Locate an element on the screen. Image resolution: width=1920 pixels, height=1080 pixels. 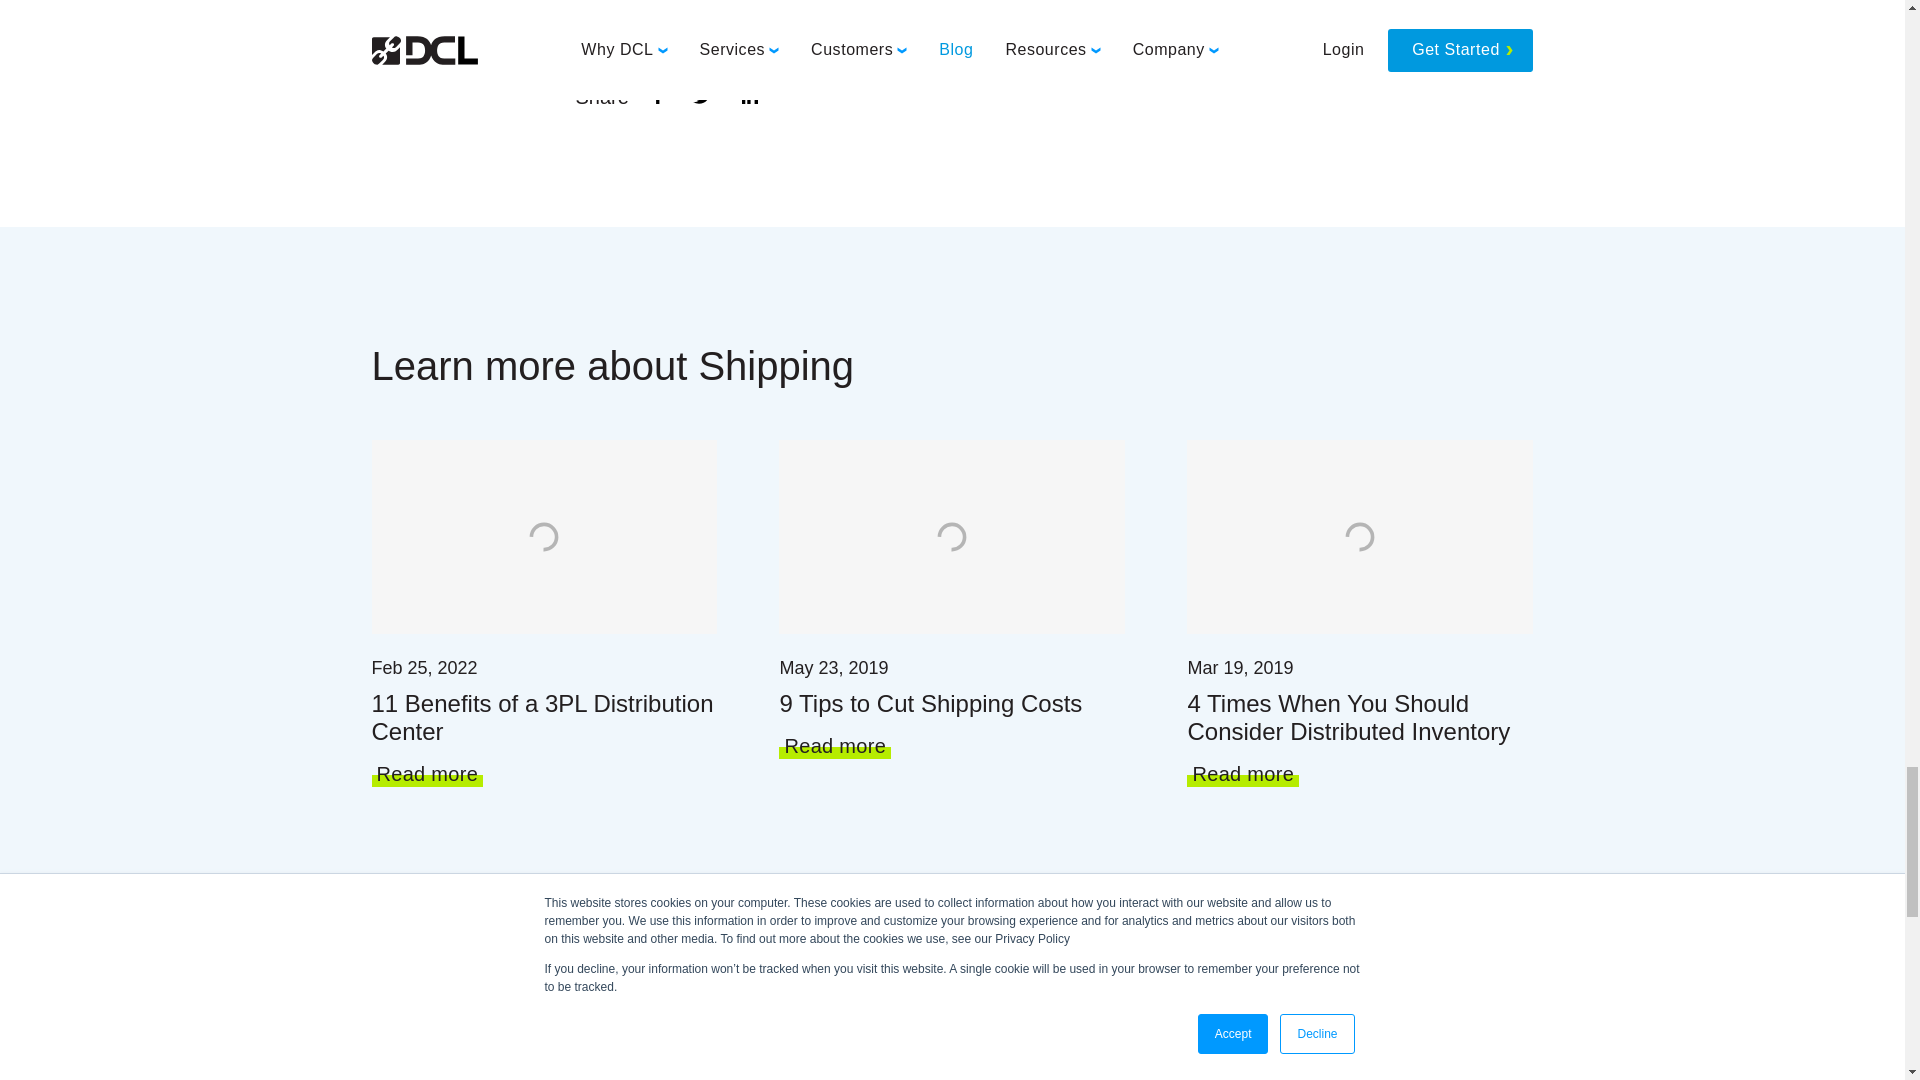
9 Tips to Cut Shipping Costs is located at coordinates (952, 704).